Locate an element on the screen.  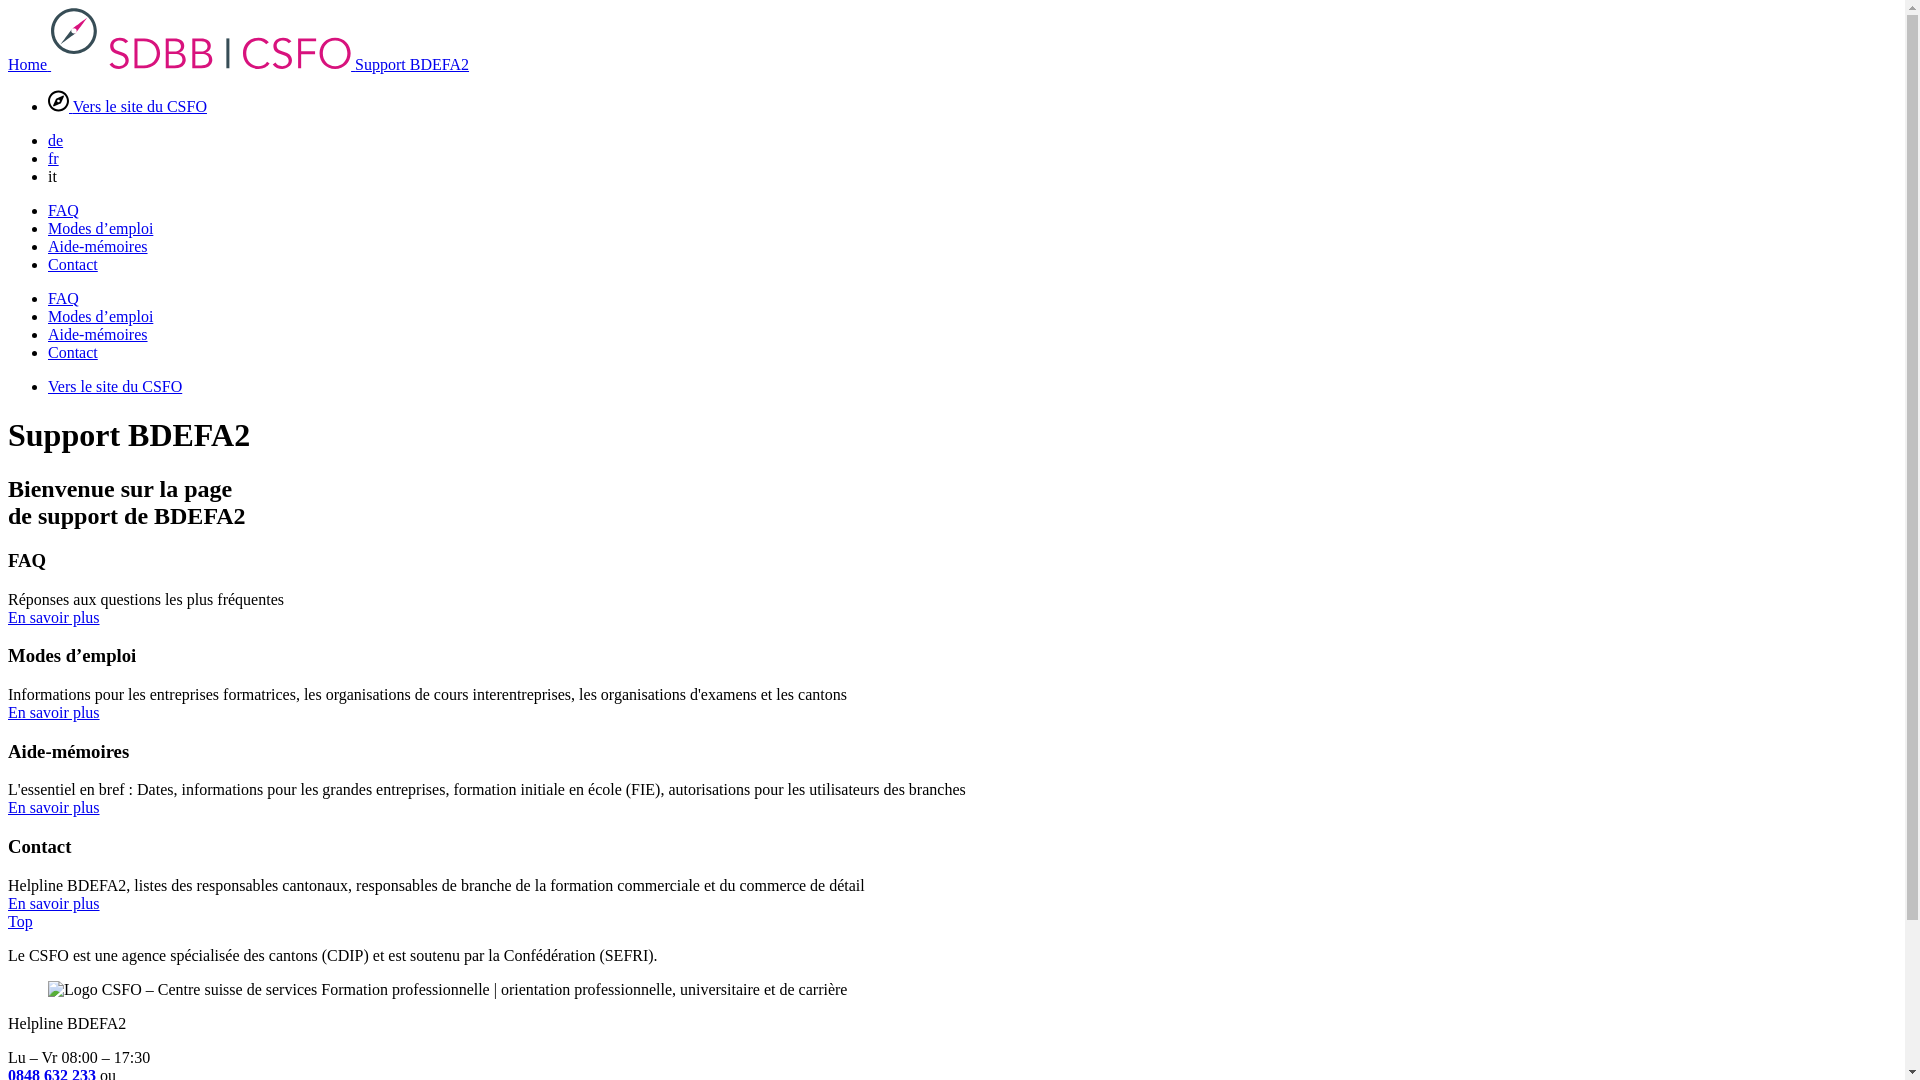
Vers le site du CSFO is located at coordinates (128, 106).